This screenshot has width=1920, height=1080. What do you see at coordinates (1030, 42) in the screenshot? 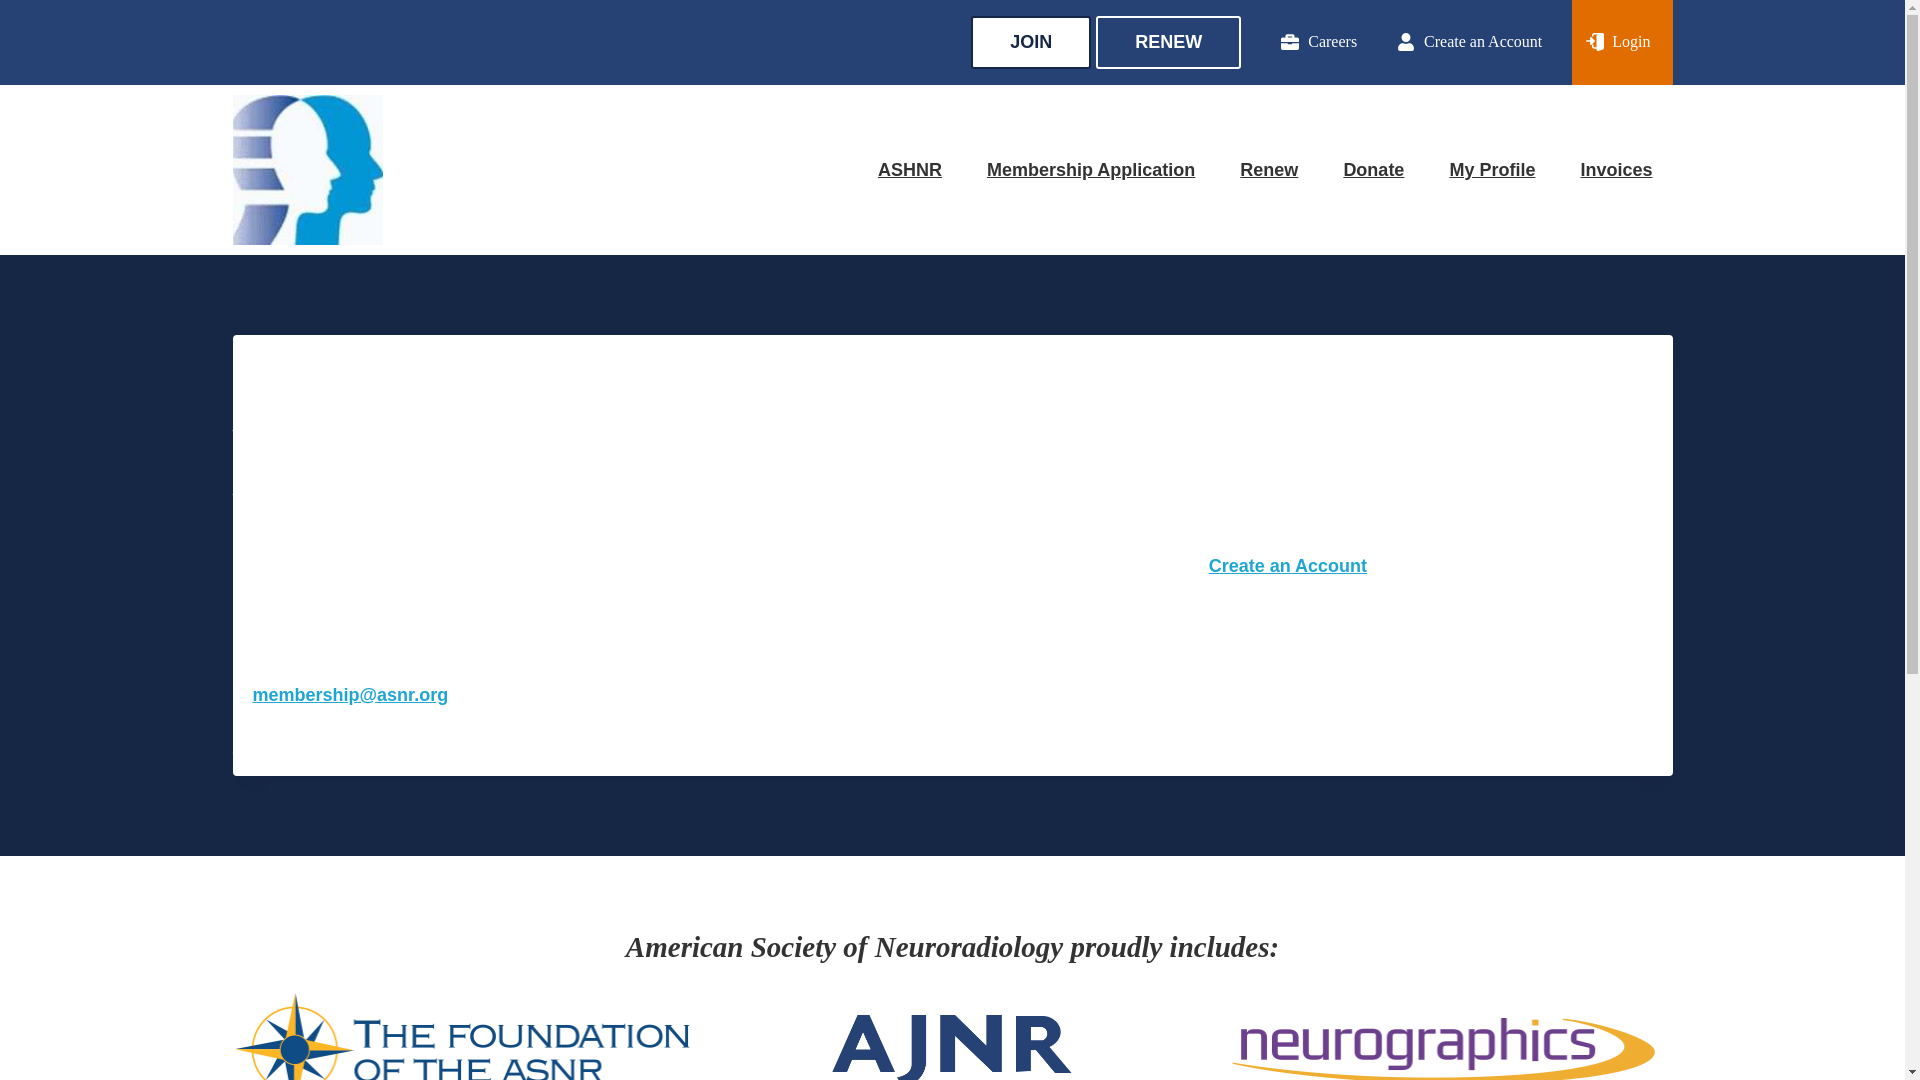
I see `JOIN` at bounding box center [1030, 42].